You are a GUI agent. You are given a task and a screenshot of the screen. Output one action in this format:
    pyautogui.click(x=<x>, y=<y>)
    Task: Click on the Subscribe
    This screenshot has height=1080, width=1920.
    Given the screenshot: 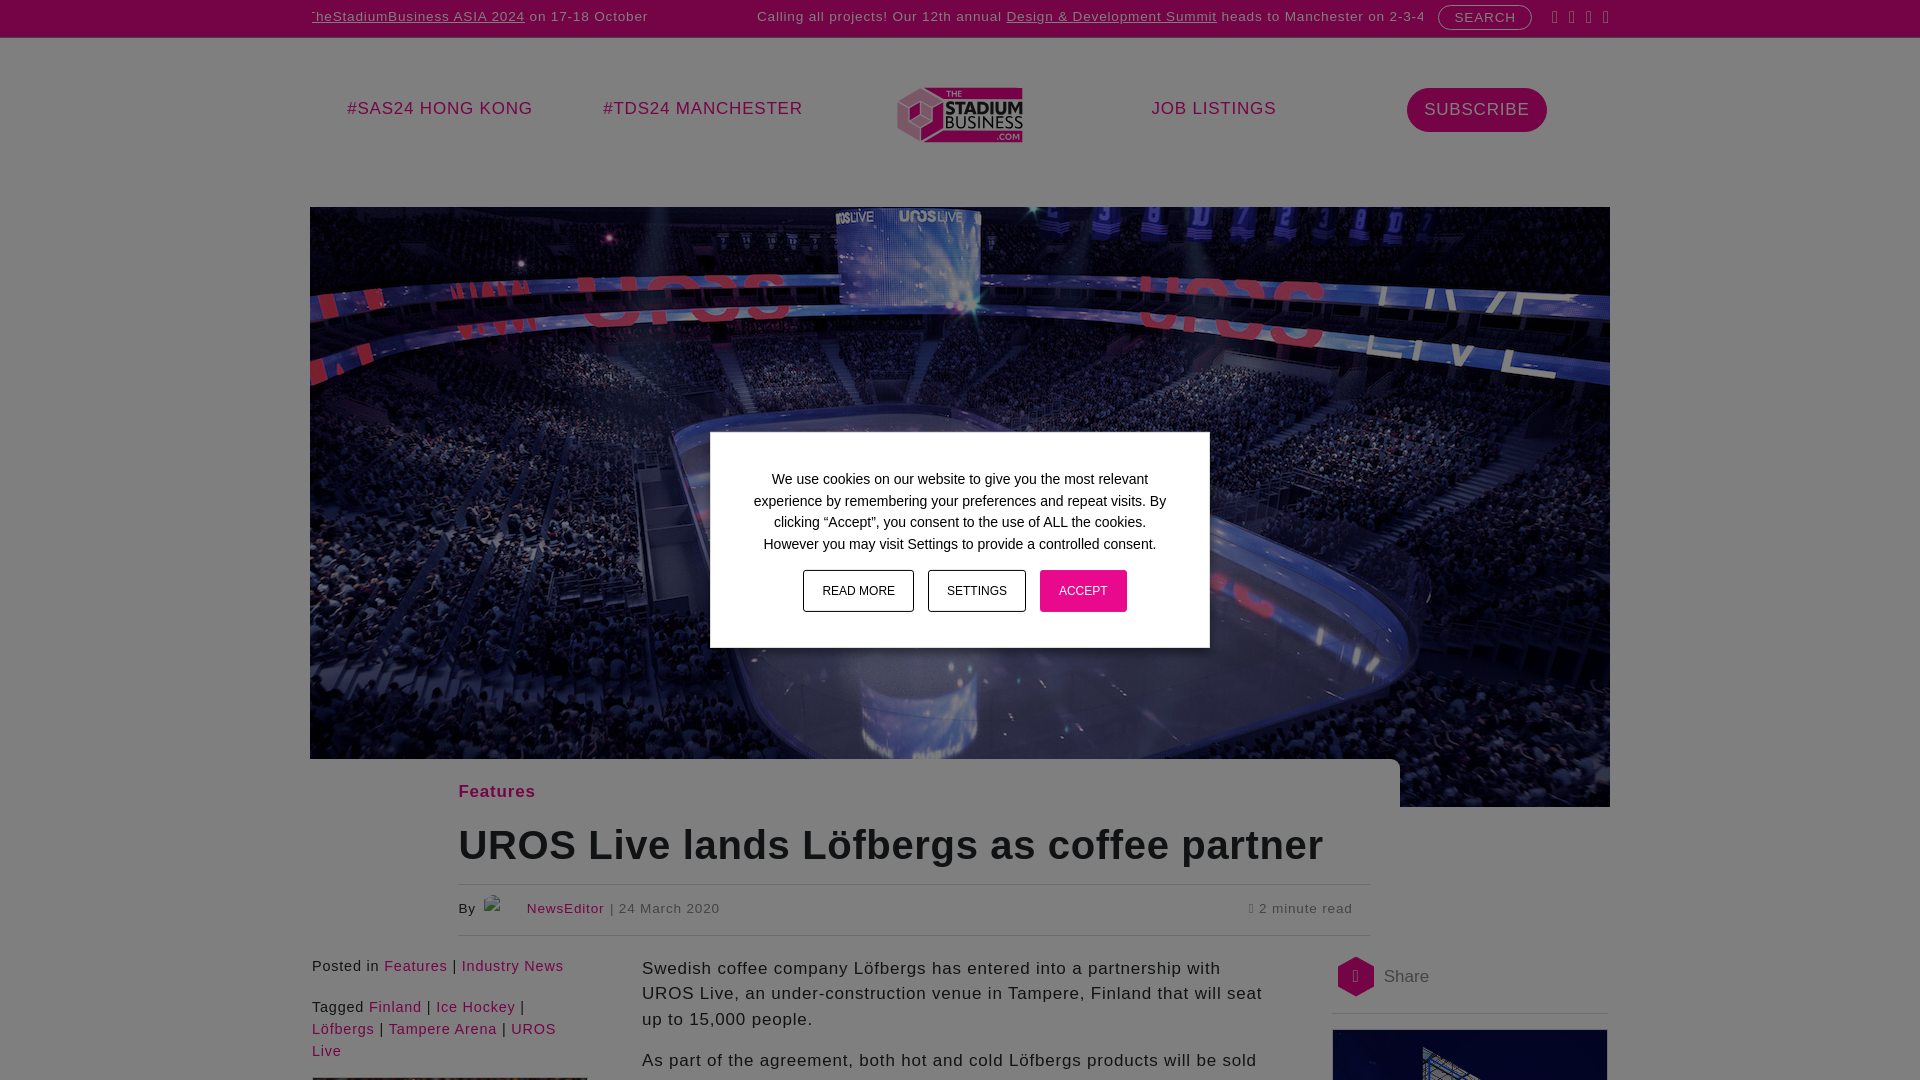 What is the action you would take?
    pyautogui.click(x=1476, y=109)
    